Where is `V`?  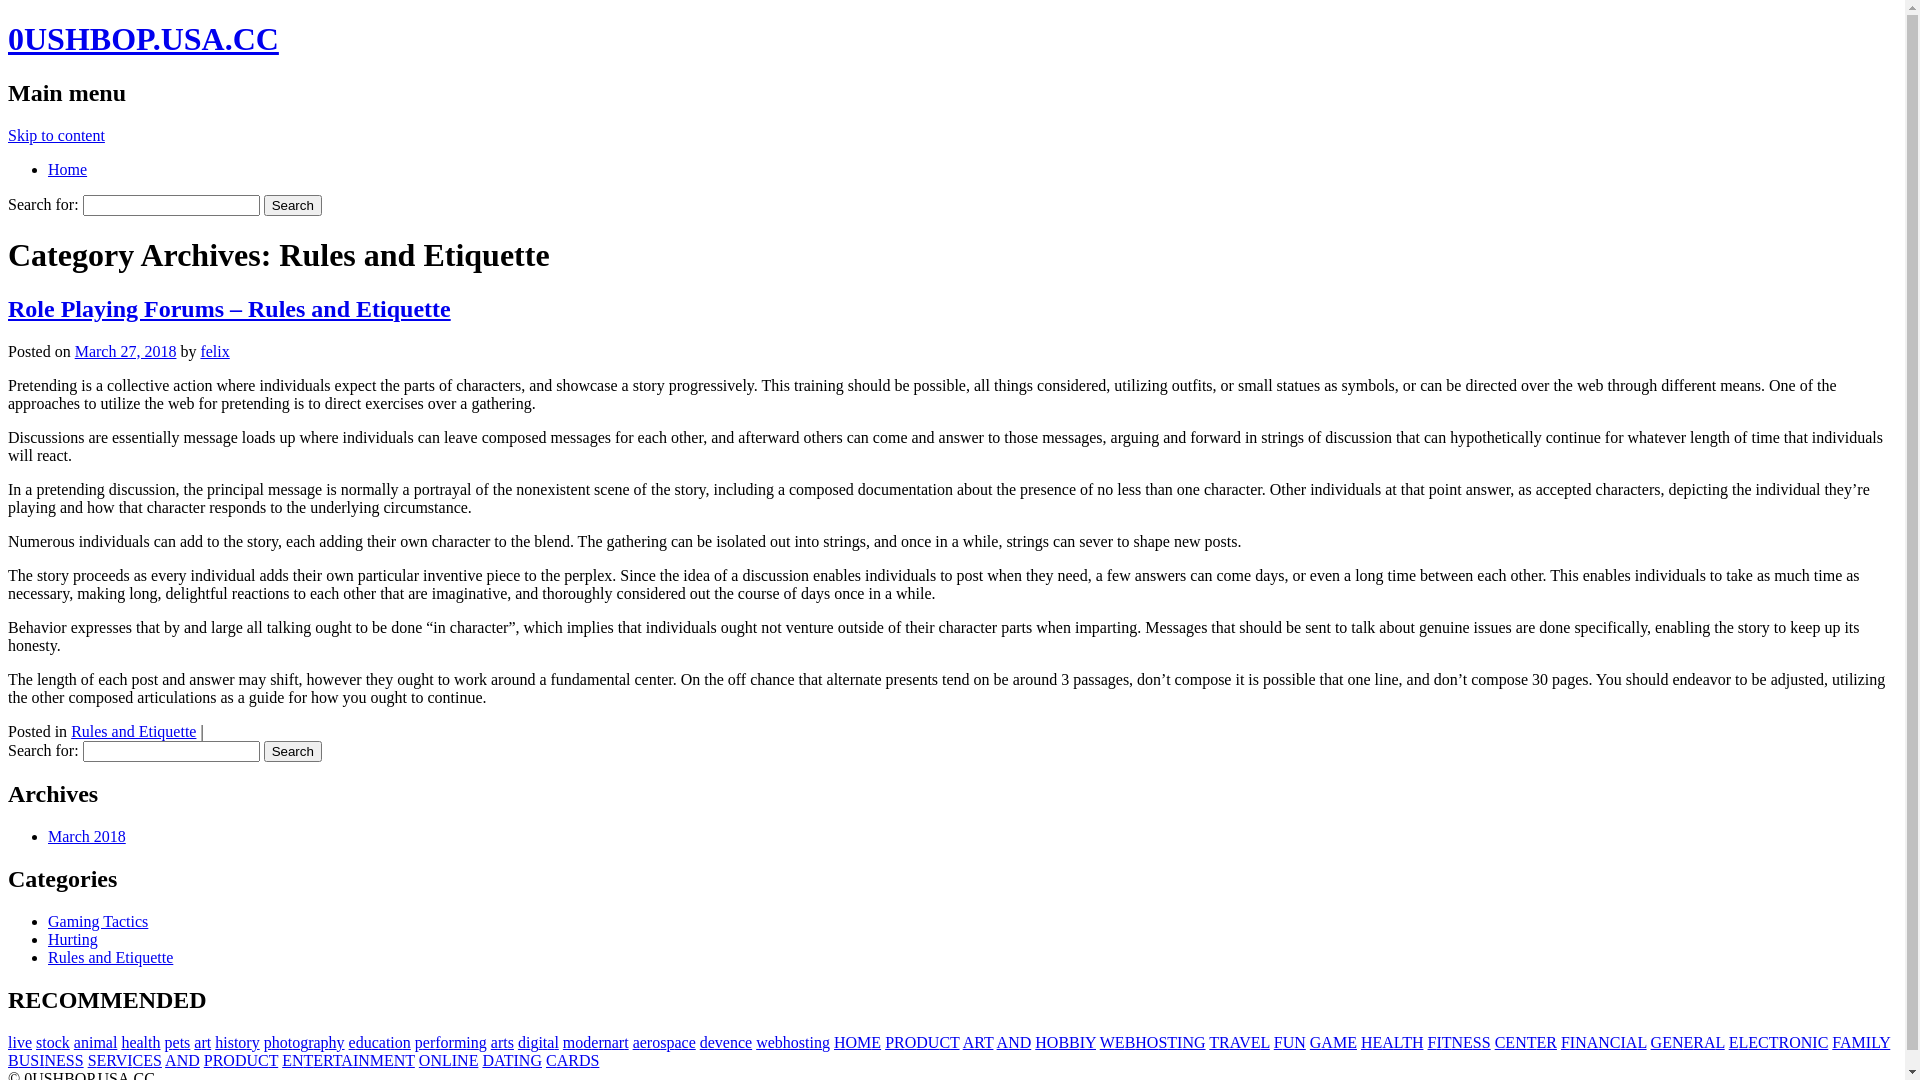
V is located at coordinates (1245, 1042).